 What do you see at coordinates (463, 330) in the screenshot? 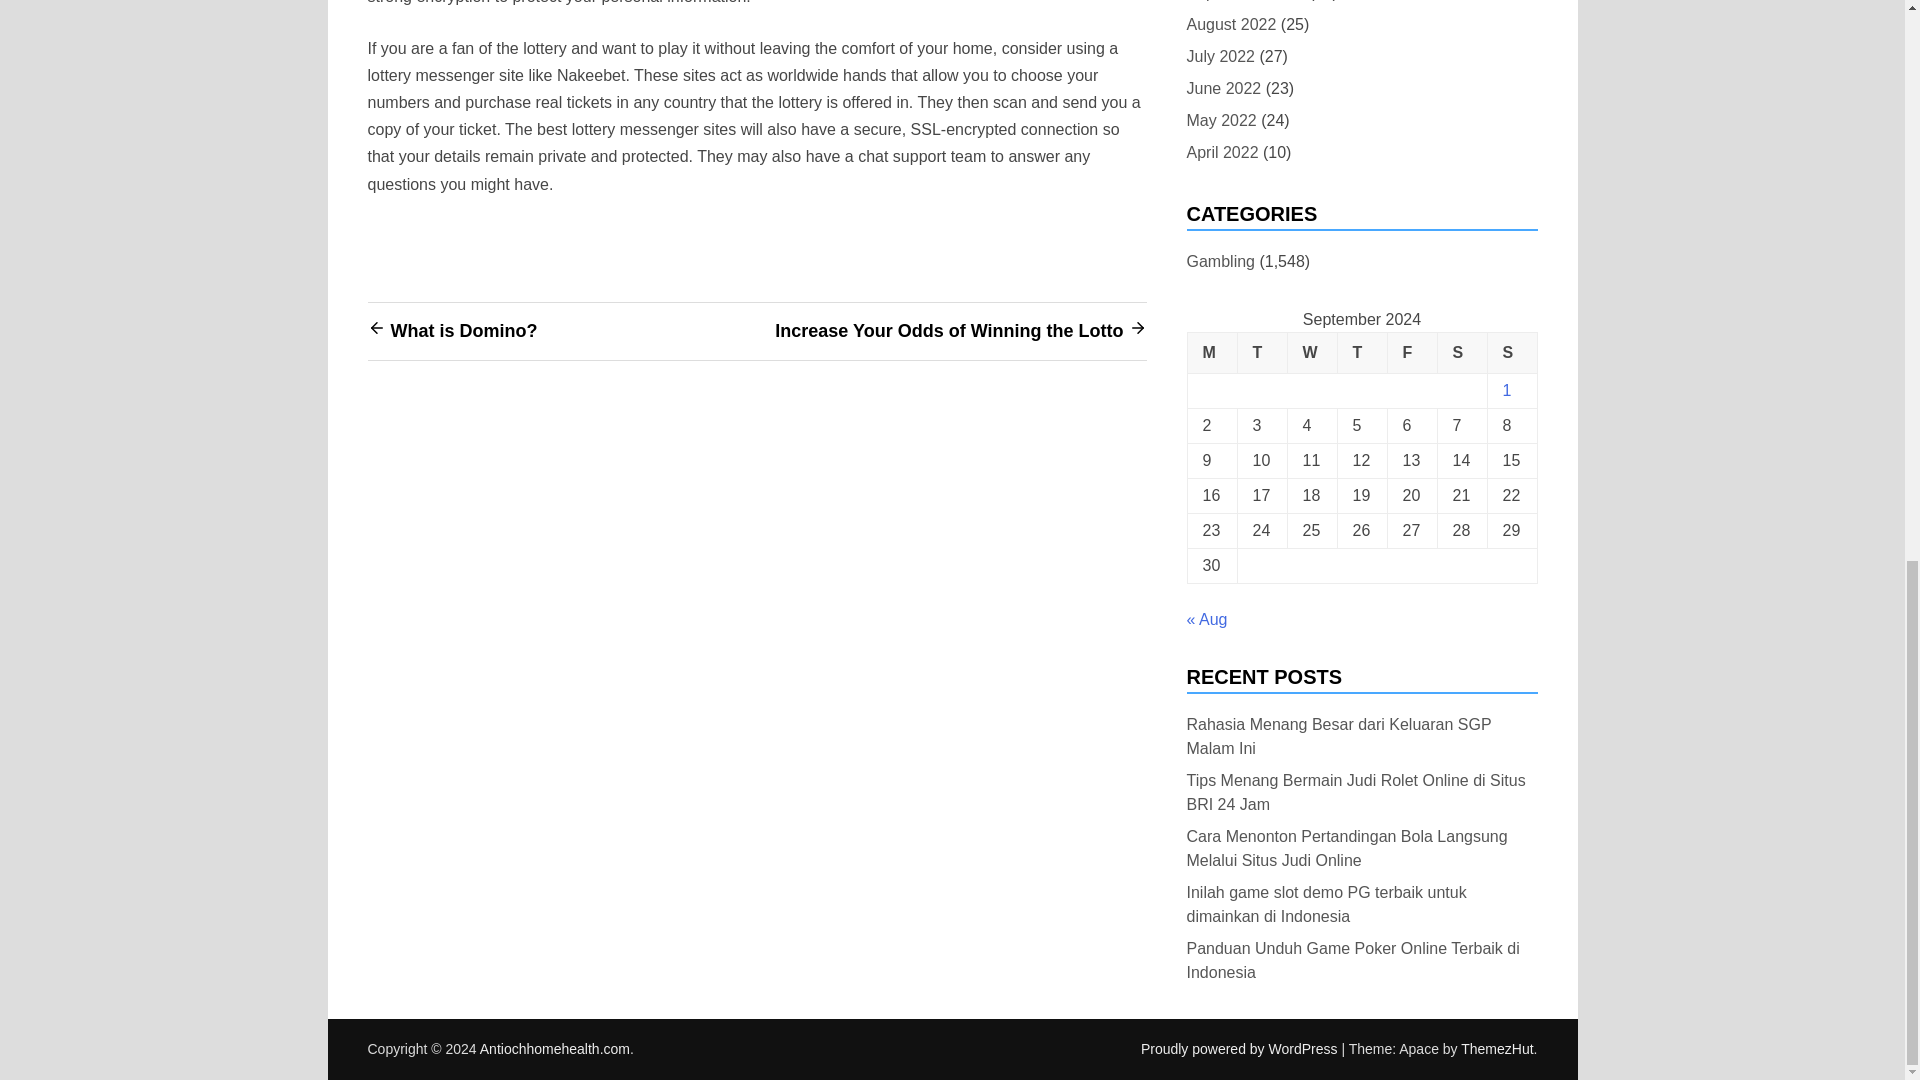
I see `What is Domino?` at bounding box center [463, 330].